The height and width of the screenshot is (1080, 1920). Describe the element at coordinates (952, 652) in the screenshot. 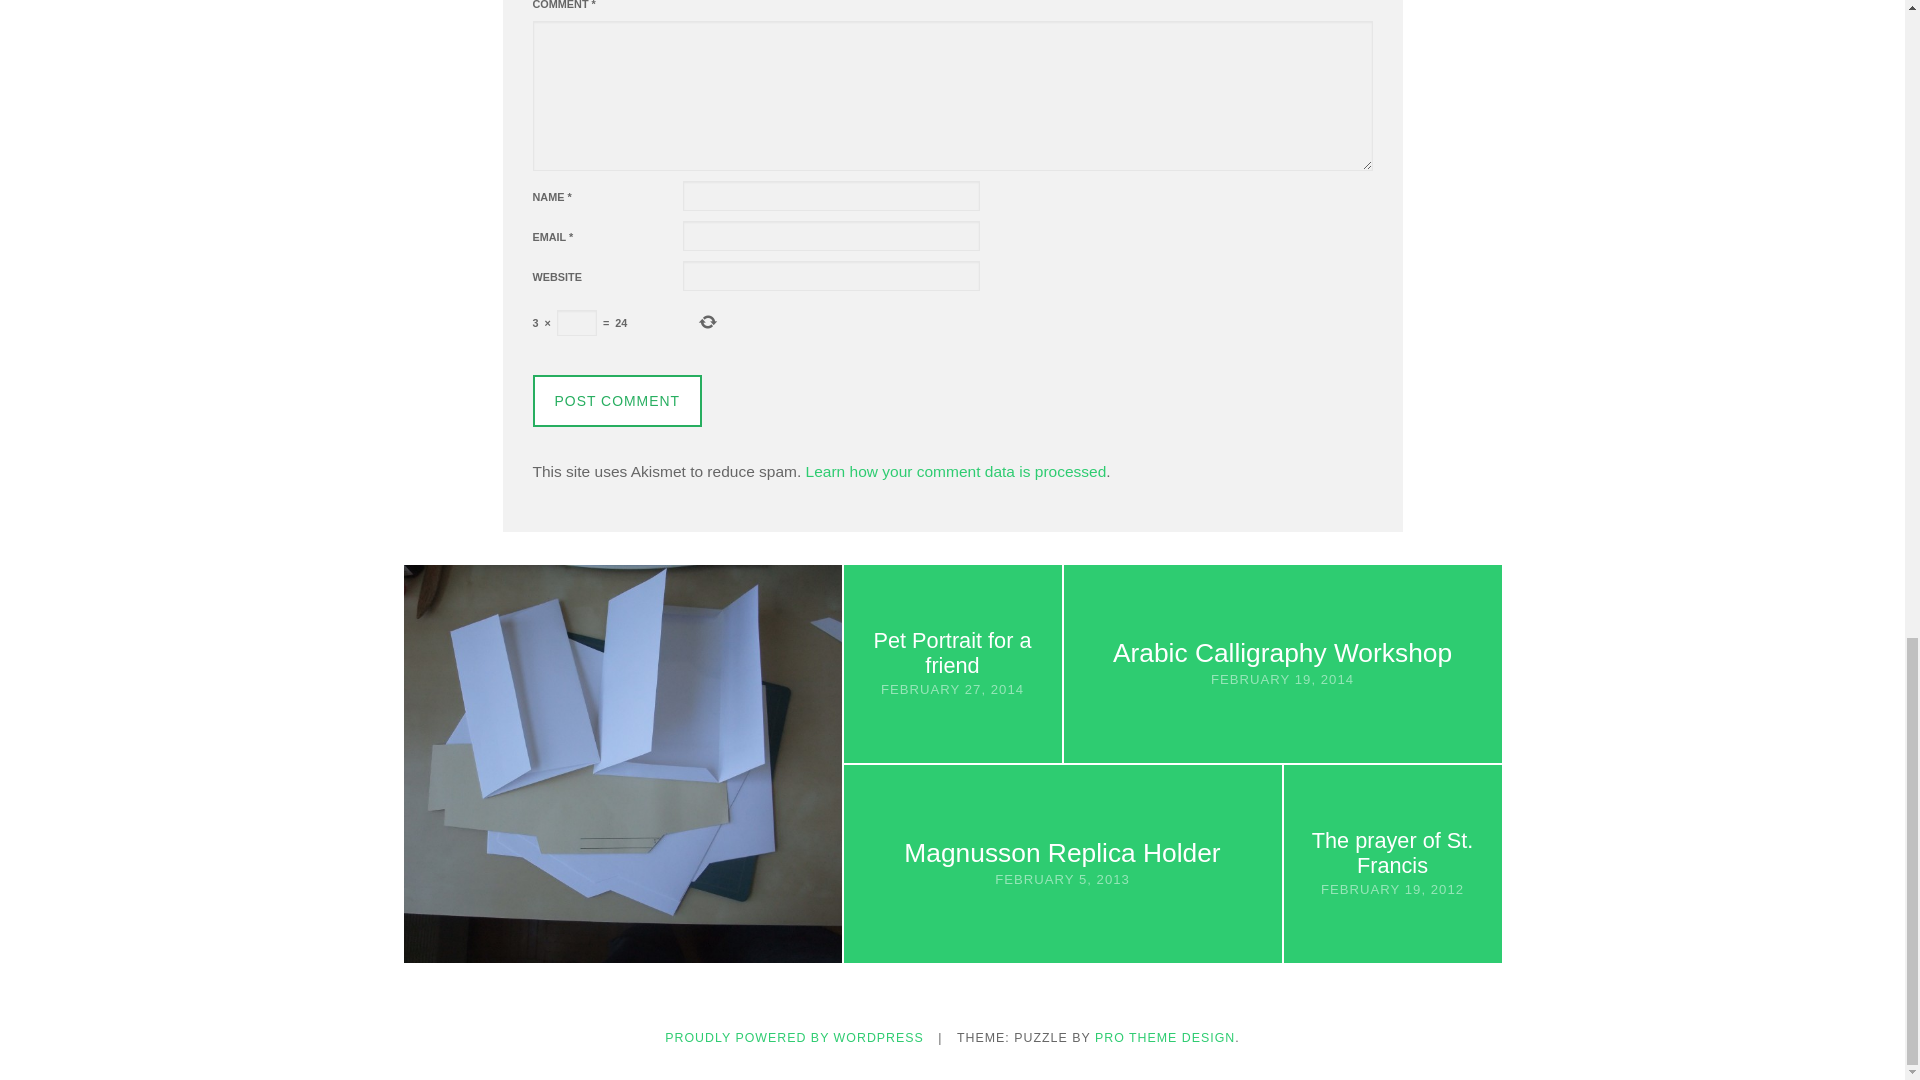

I see `Pet Portrait for a friend` at that location.